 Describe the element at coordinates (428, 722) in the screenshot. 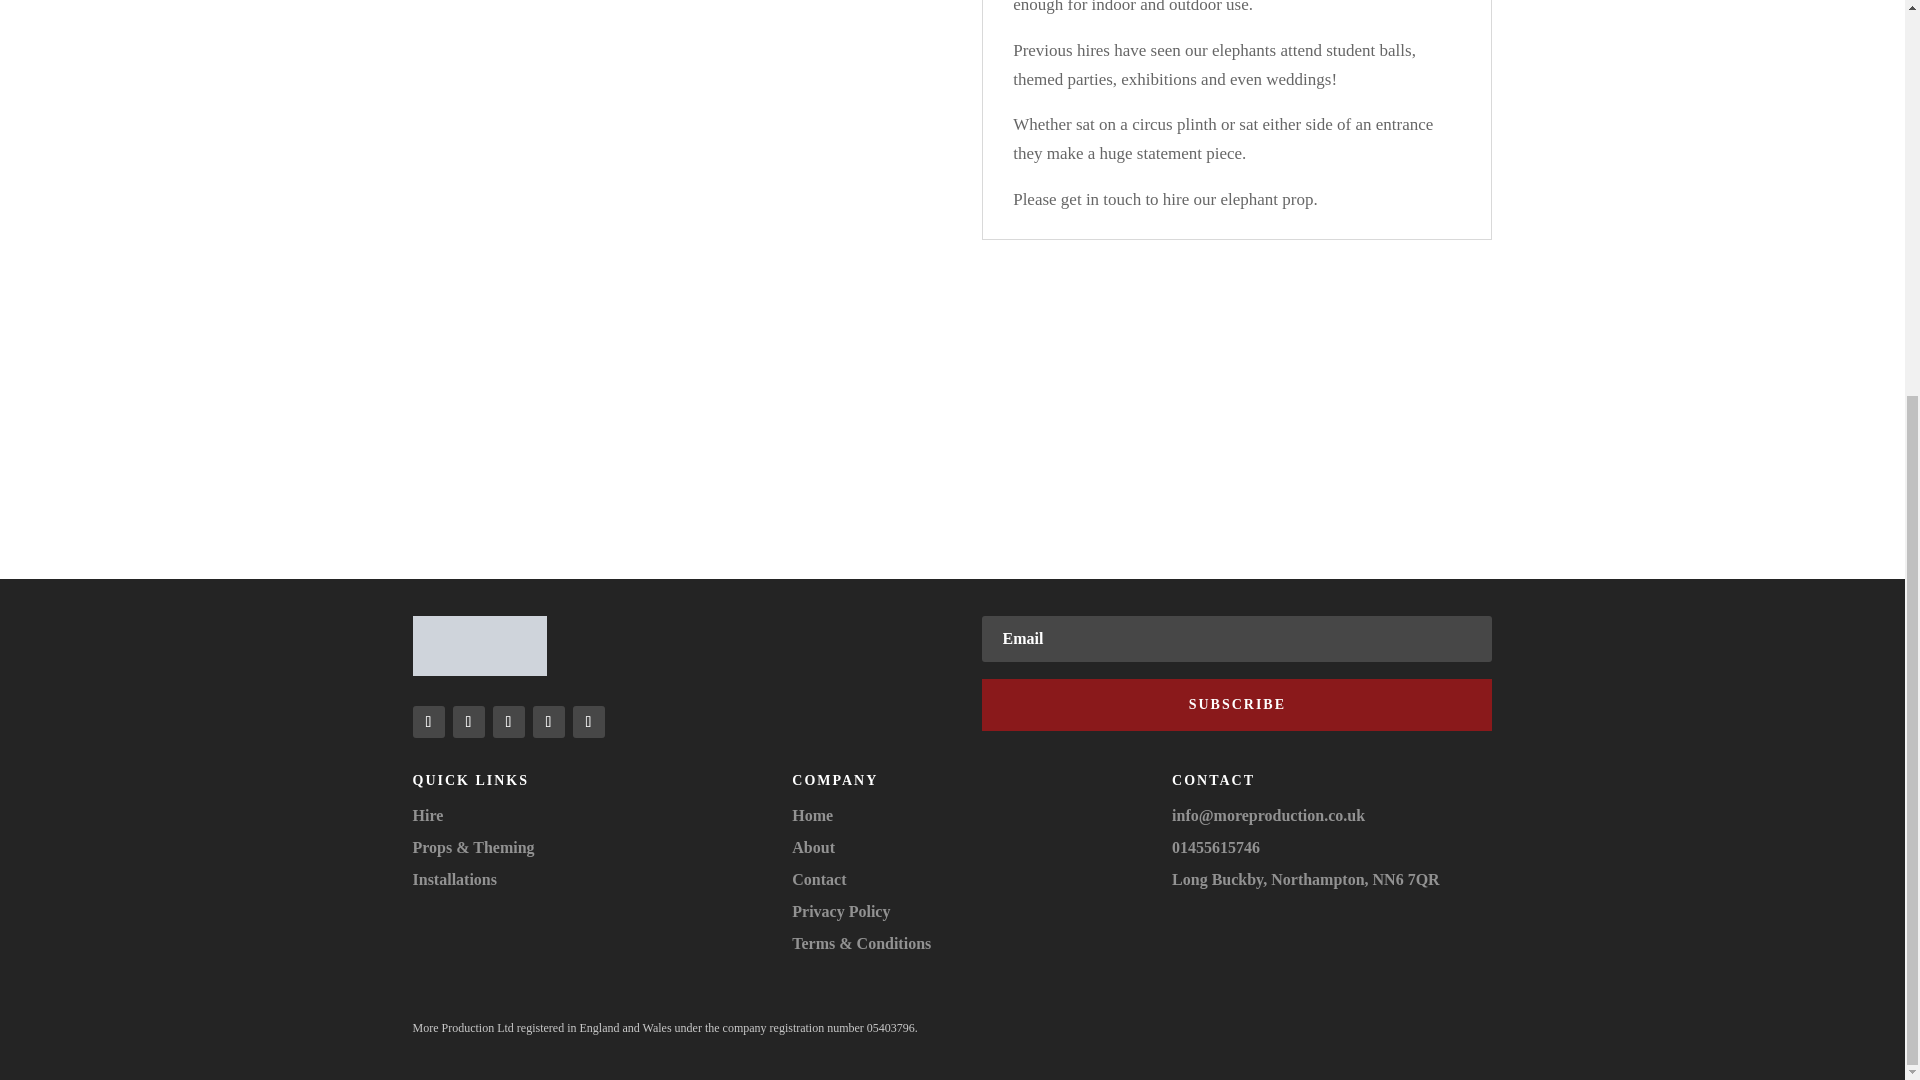

I see `Follow on Instagram` at that location.